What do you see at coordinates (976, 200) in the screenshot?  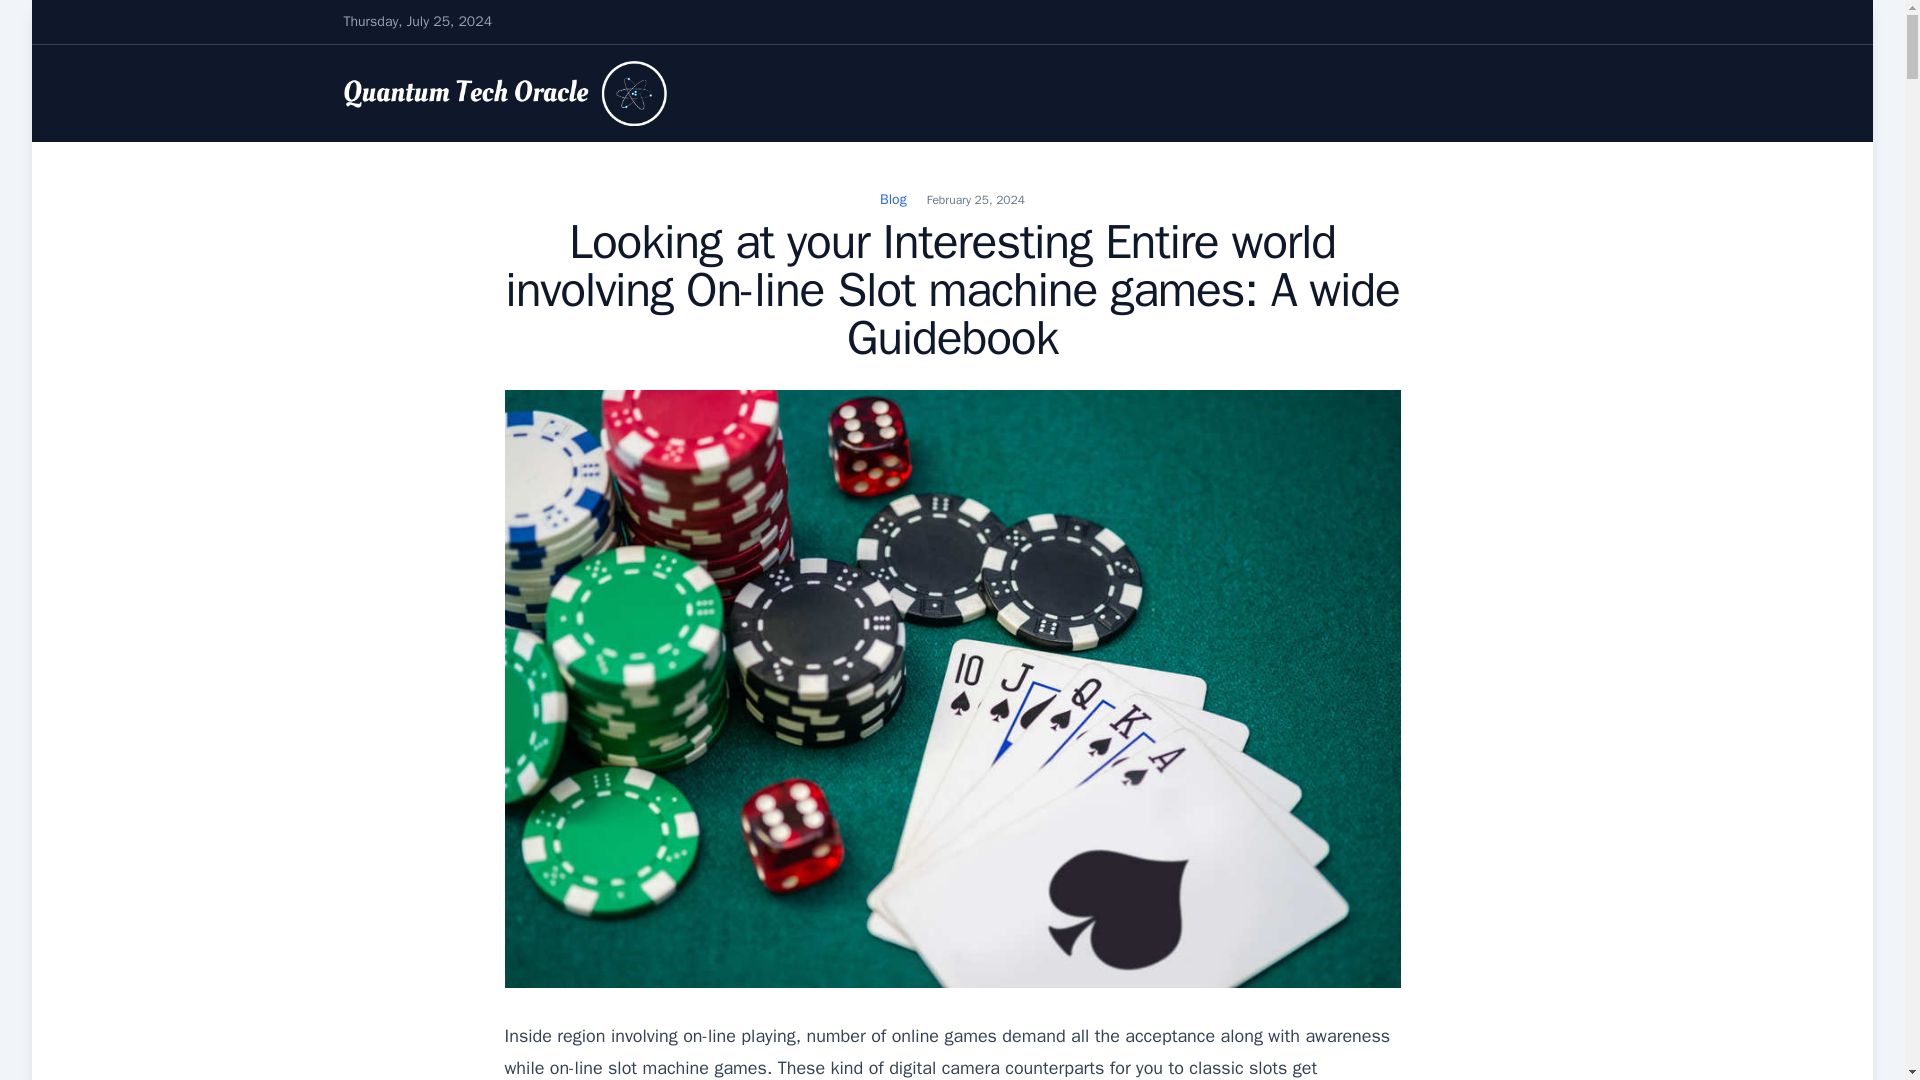 I see `February 25, 2024` at bounding box center [976, 200].